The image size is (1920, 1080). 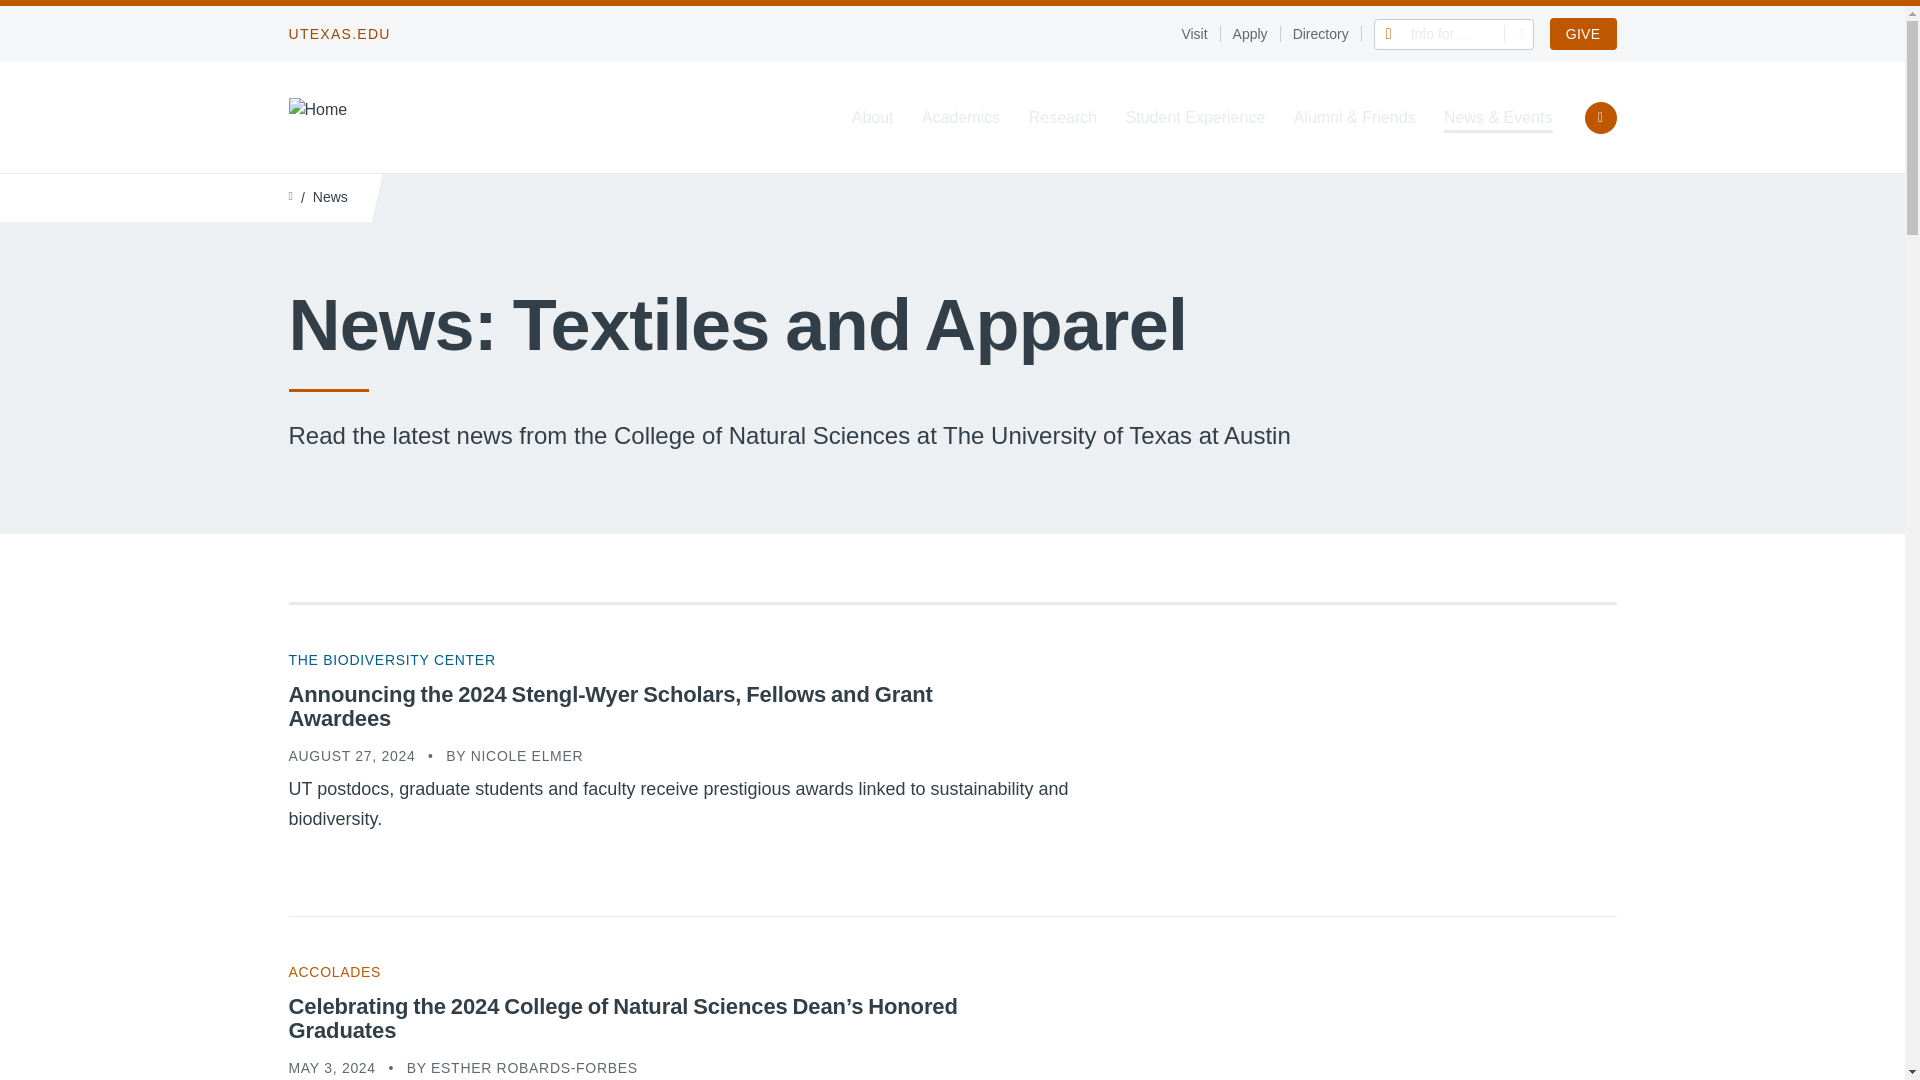 What do you see at coordinates (1256, 34) in the screenshot?
I see `Apply` at bounding box center [1256, 34].